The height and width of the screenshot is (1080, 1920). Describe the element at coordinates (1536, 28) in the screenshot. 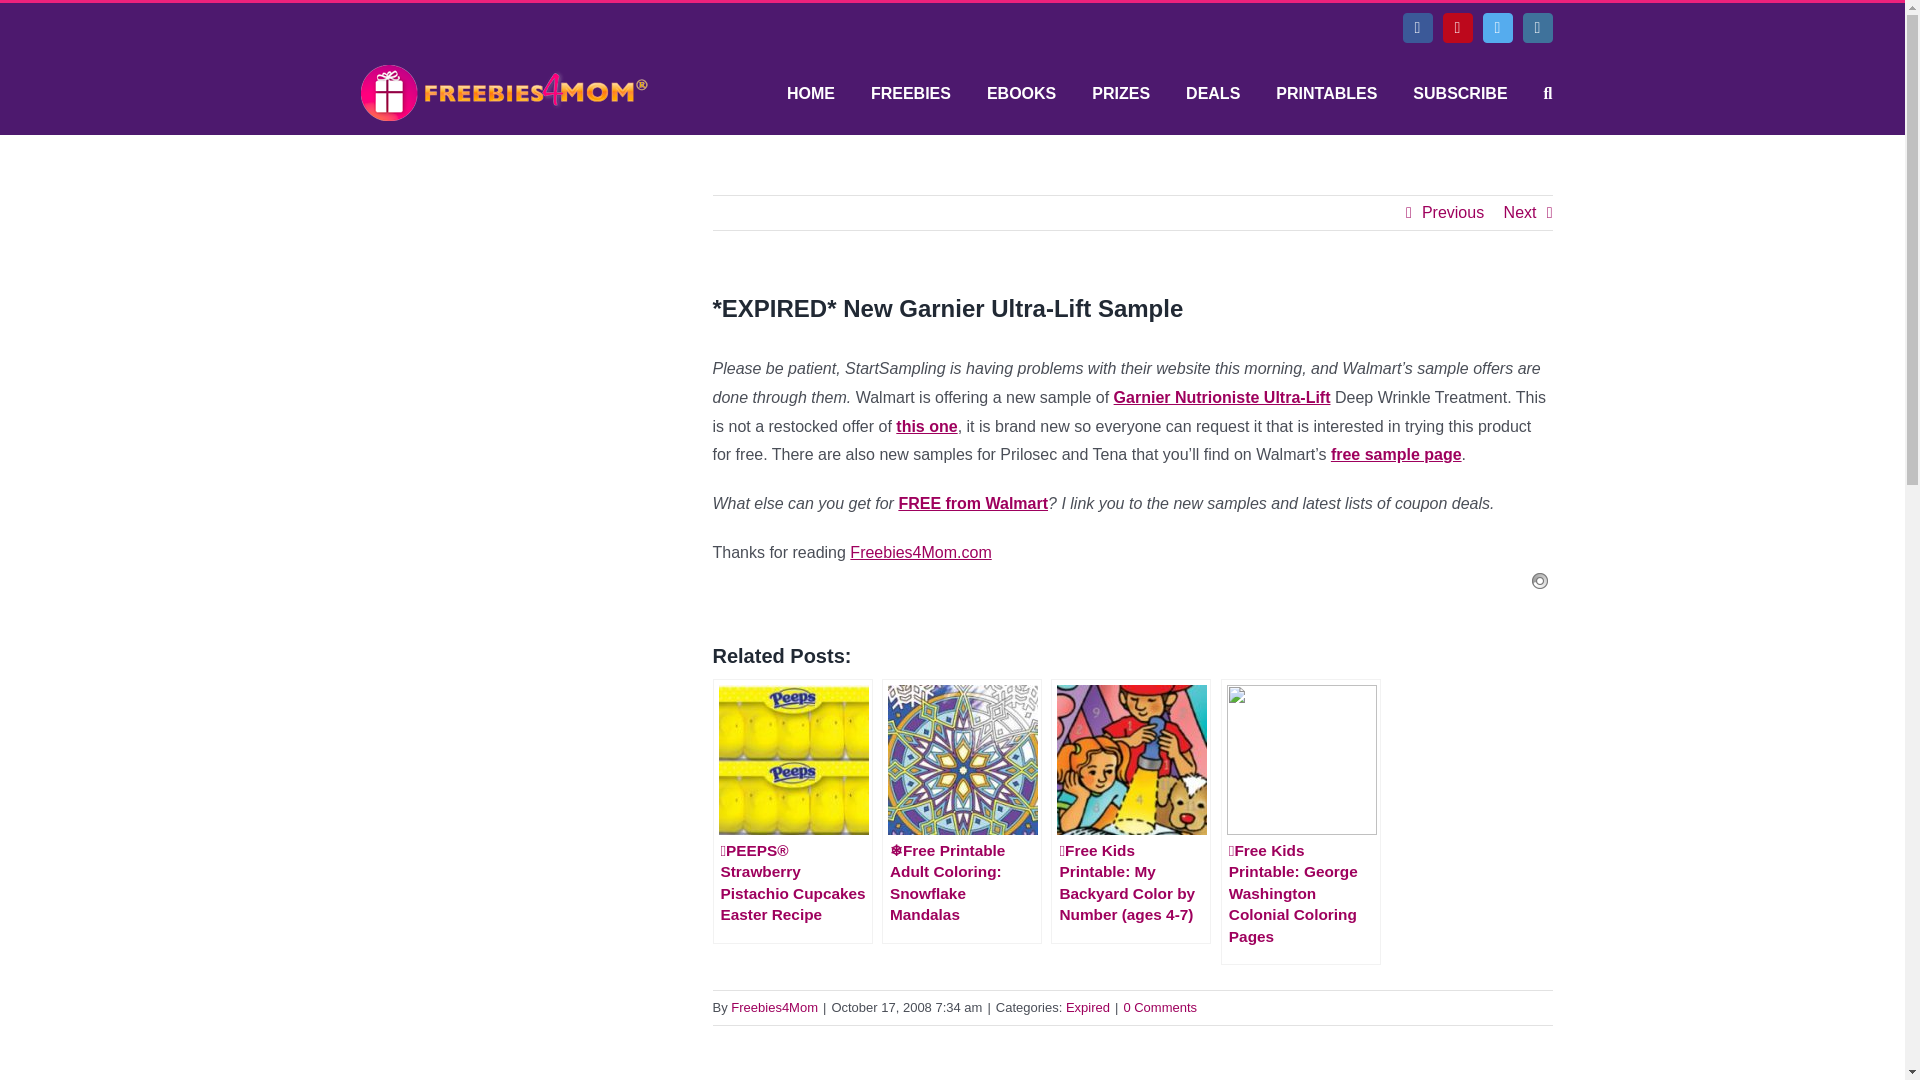

I see `Instagram` at that location.